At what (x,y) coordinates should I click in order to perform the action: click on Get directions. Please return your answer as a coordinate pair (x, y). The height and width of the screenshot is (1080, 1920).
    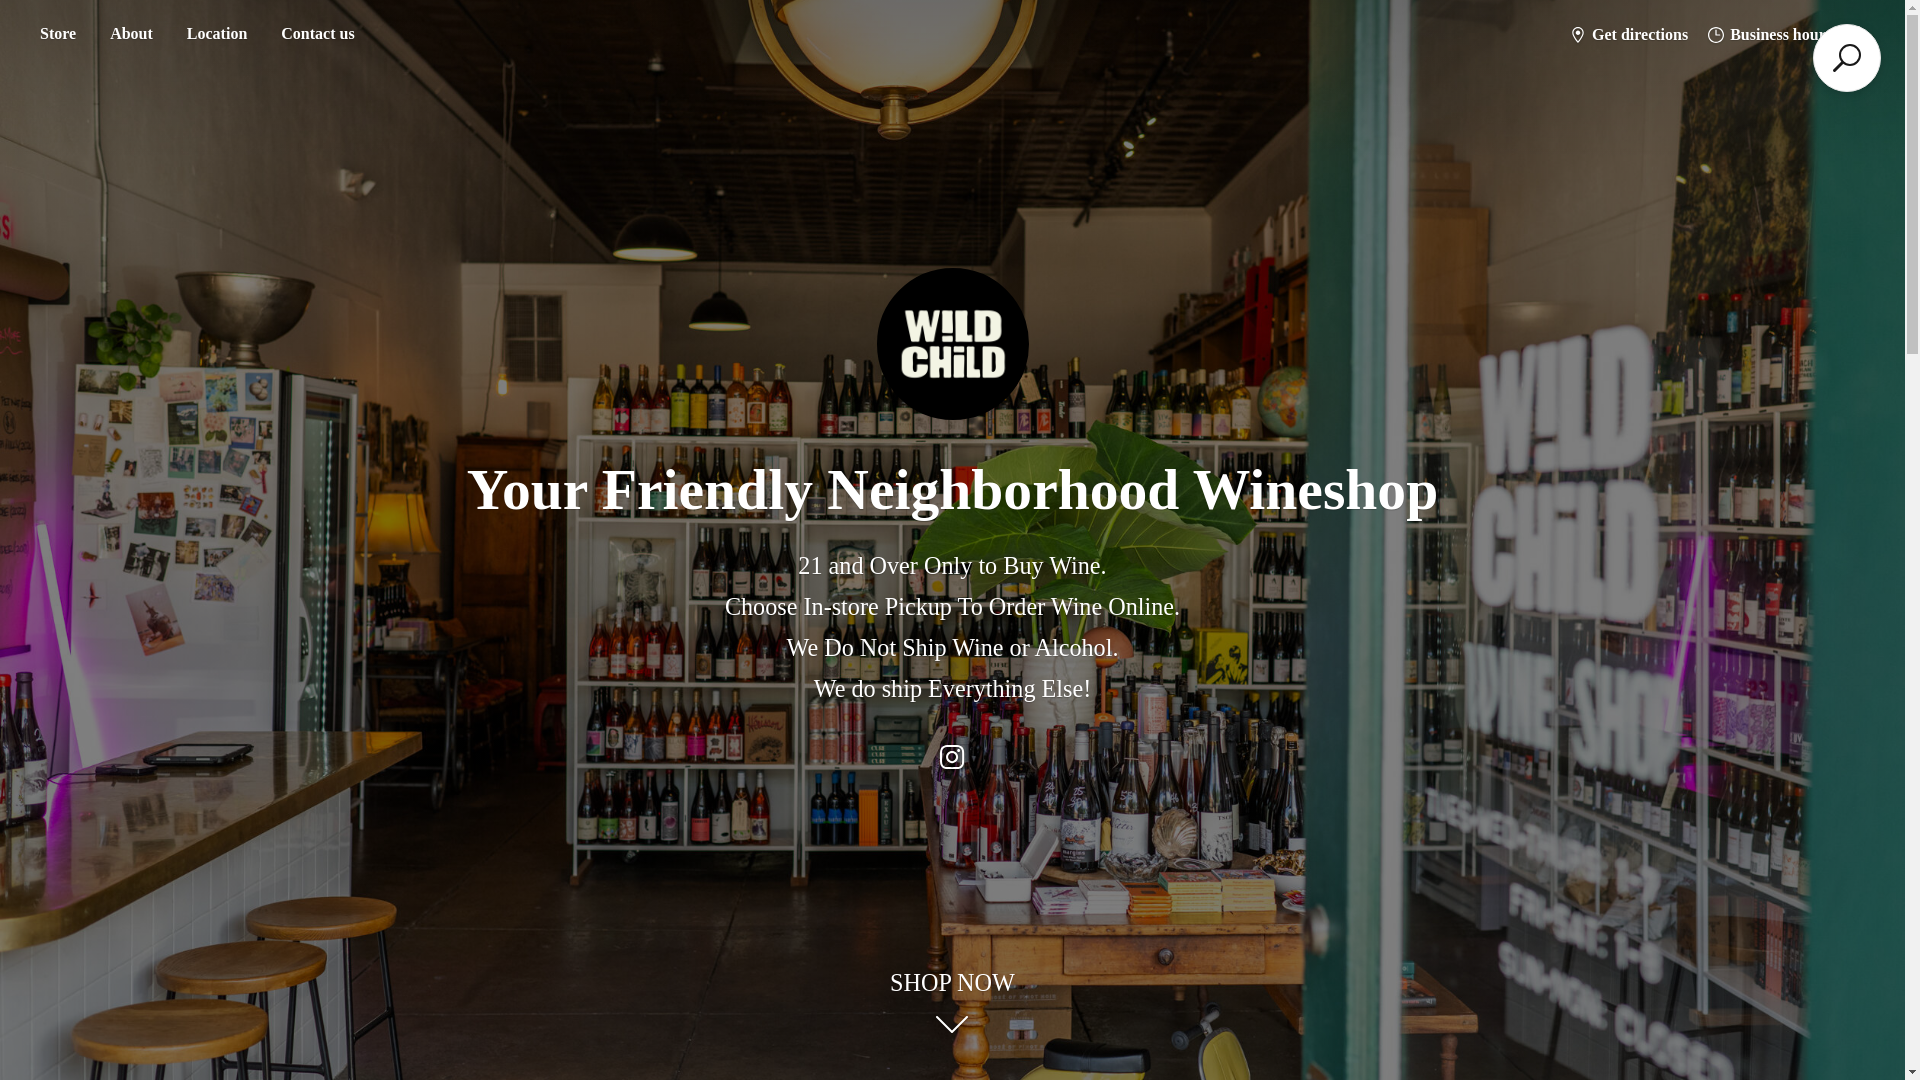
    Looking at the image, I should click on (1628, 34).